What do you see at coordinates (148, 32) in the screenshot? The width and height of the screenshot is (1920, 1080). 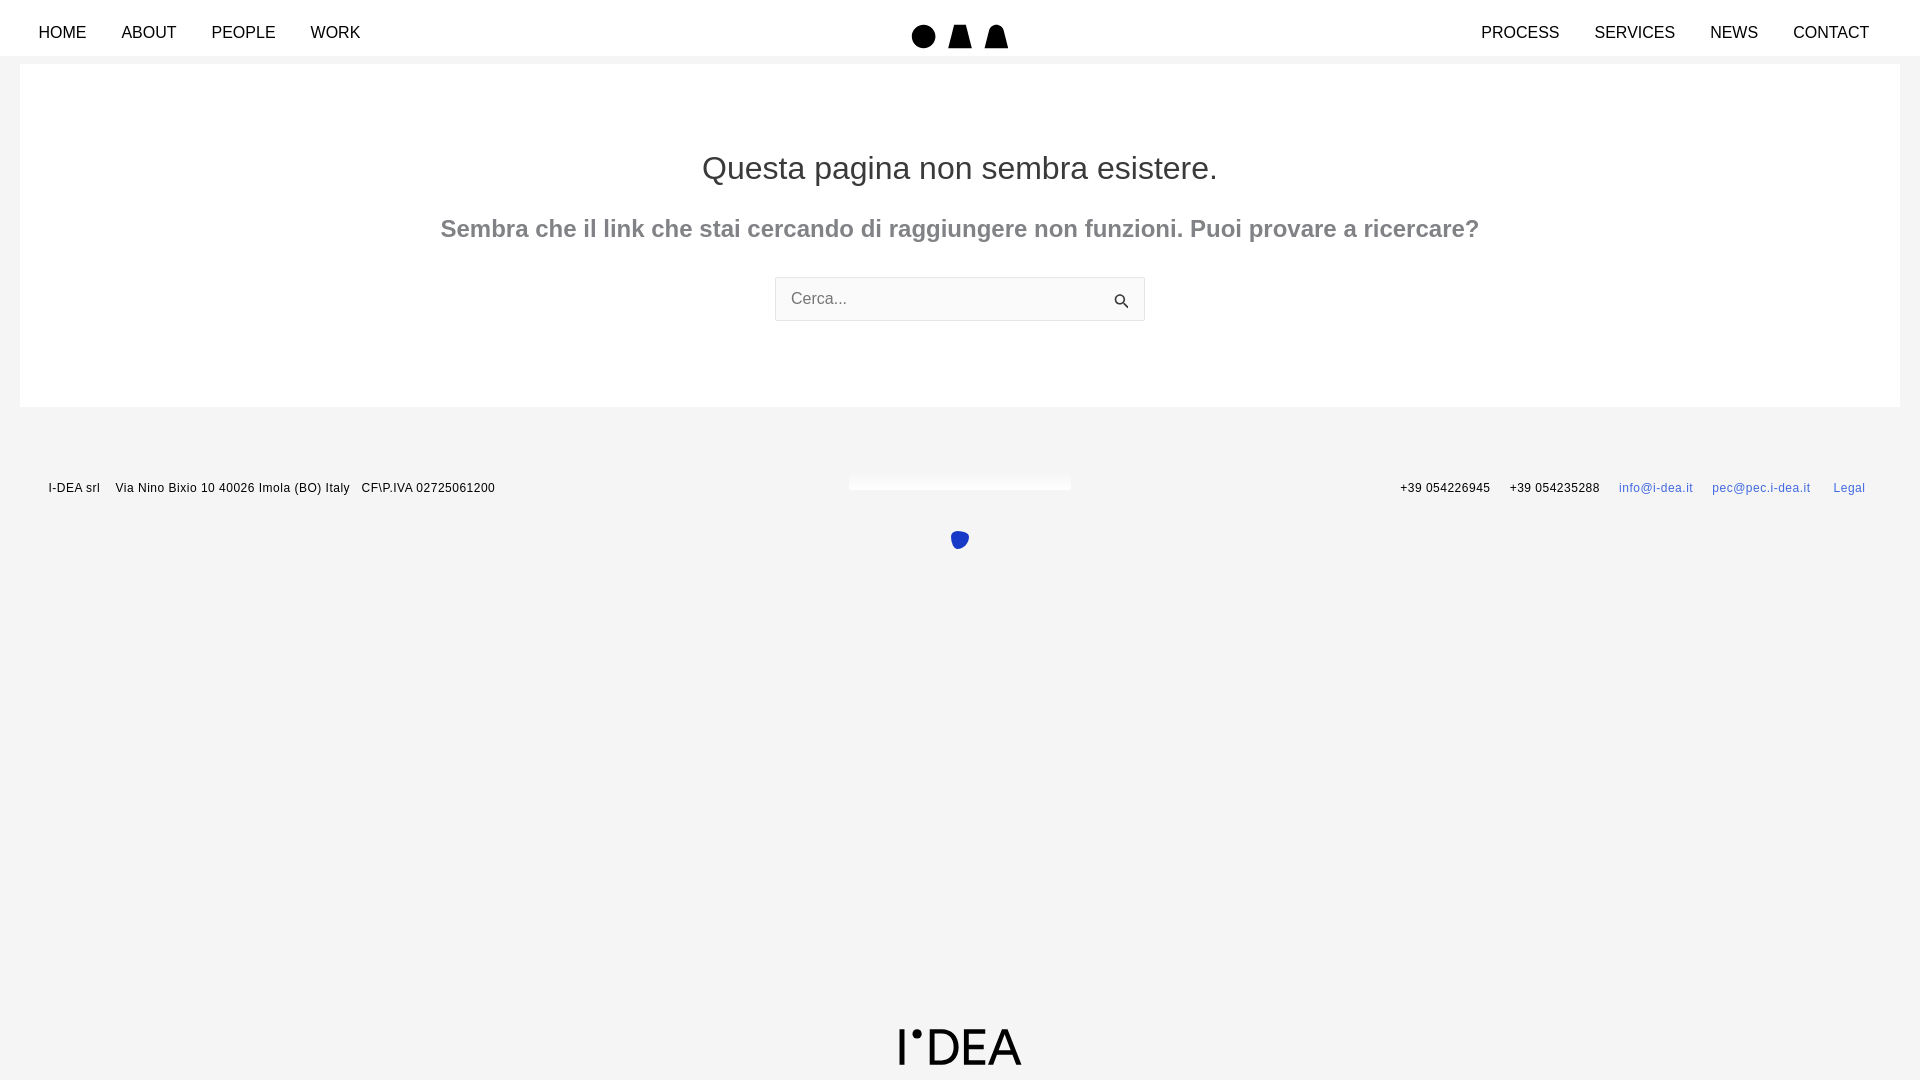 I see `ABOUT` at bounding box center [148, 32].